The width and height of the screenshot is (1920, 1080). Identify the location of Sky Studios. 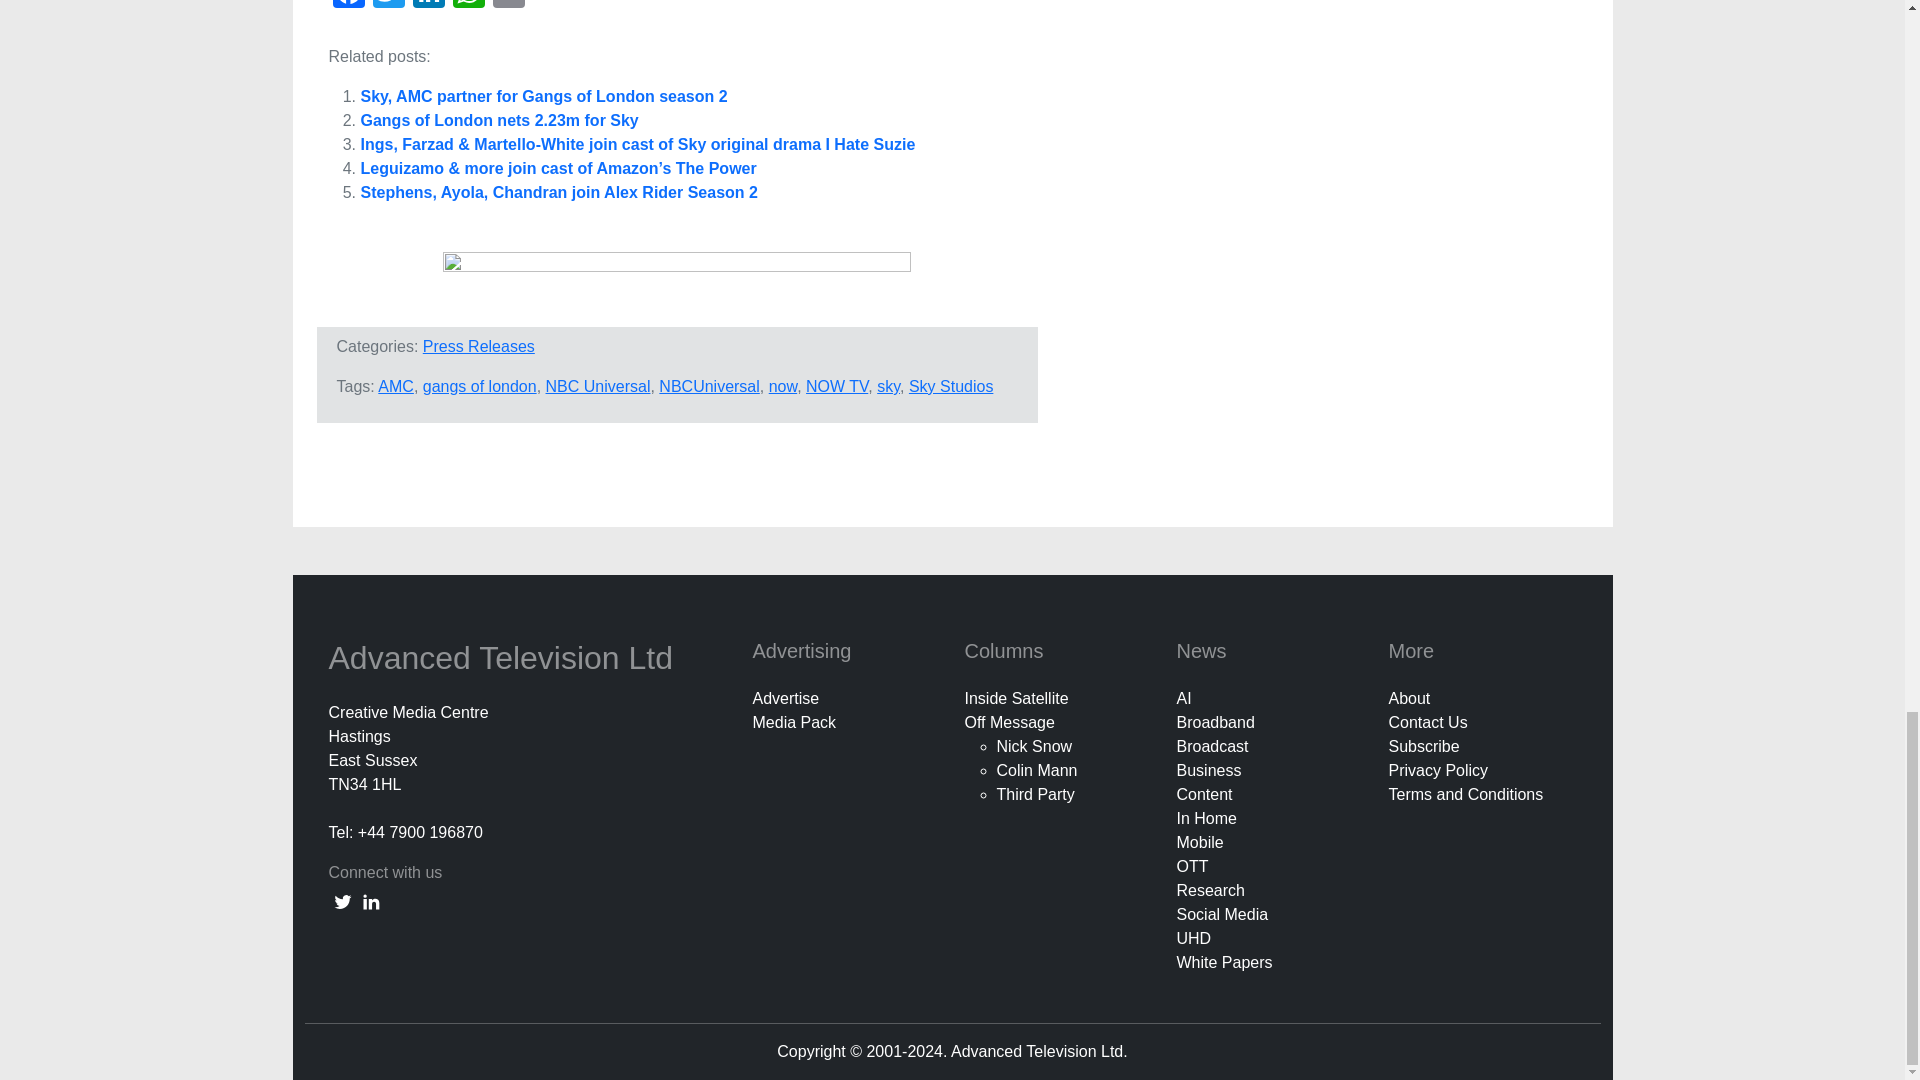
(950, 386).